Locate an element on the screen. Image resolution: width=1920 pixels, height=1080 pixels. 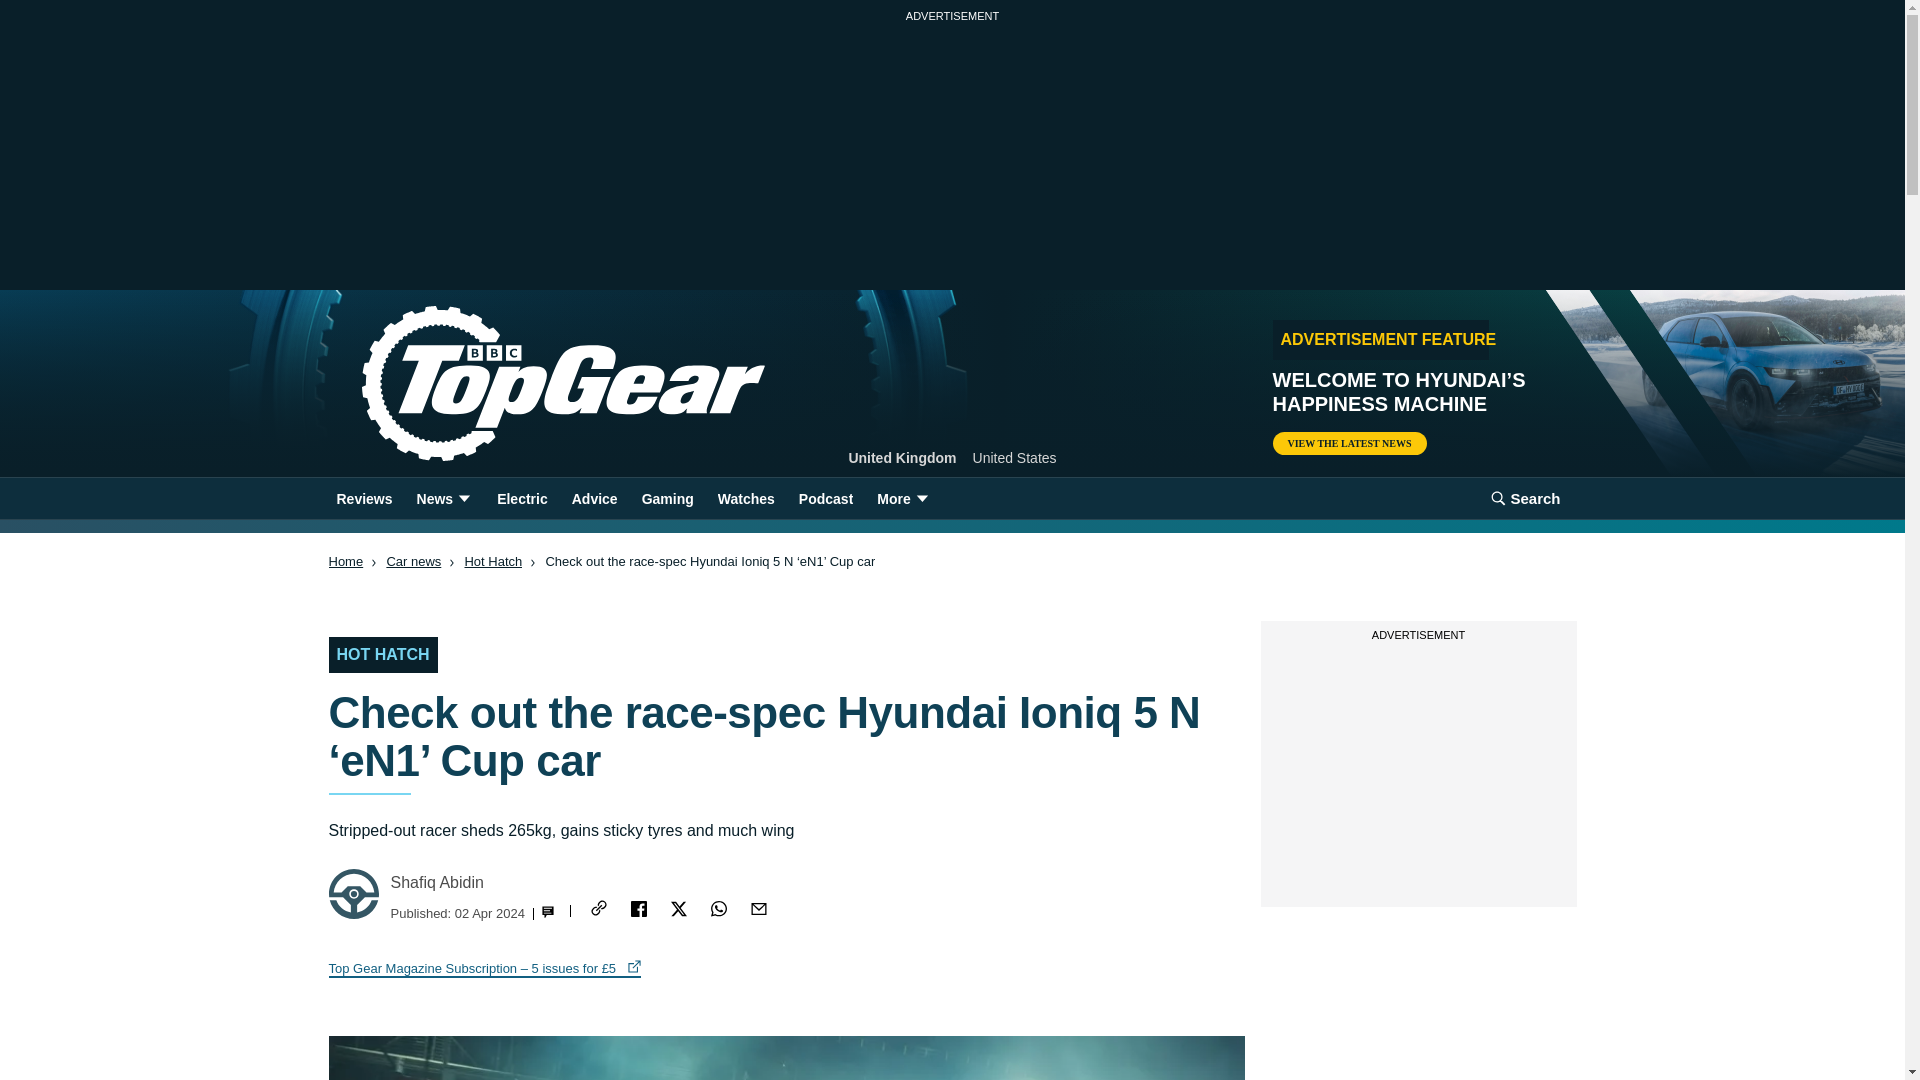
Home is located at coordinates (345, 562).